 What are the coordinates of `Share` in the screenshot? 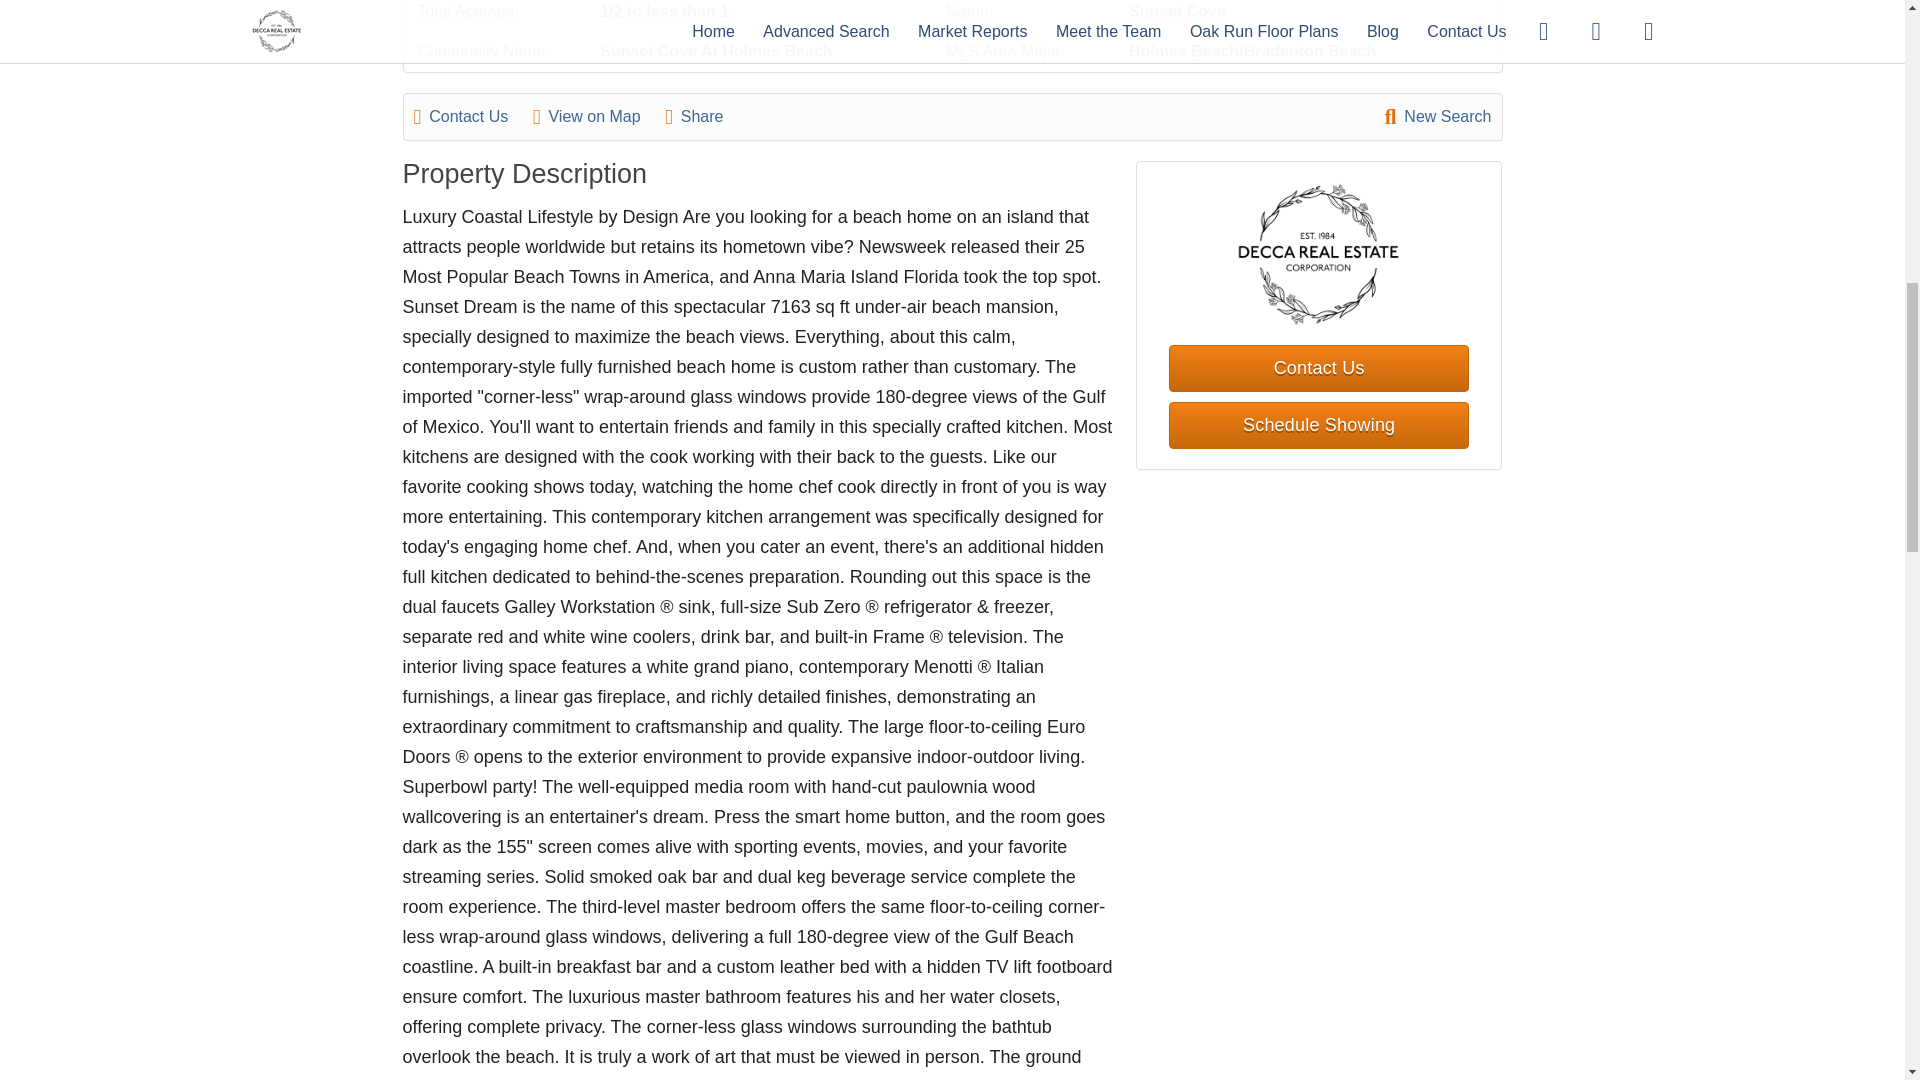 It's located at (704, 116).